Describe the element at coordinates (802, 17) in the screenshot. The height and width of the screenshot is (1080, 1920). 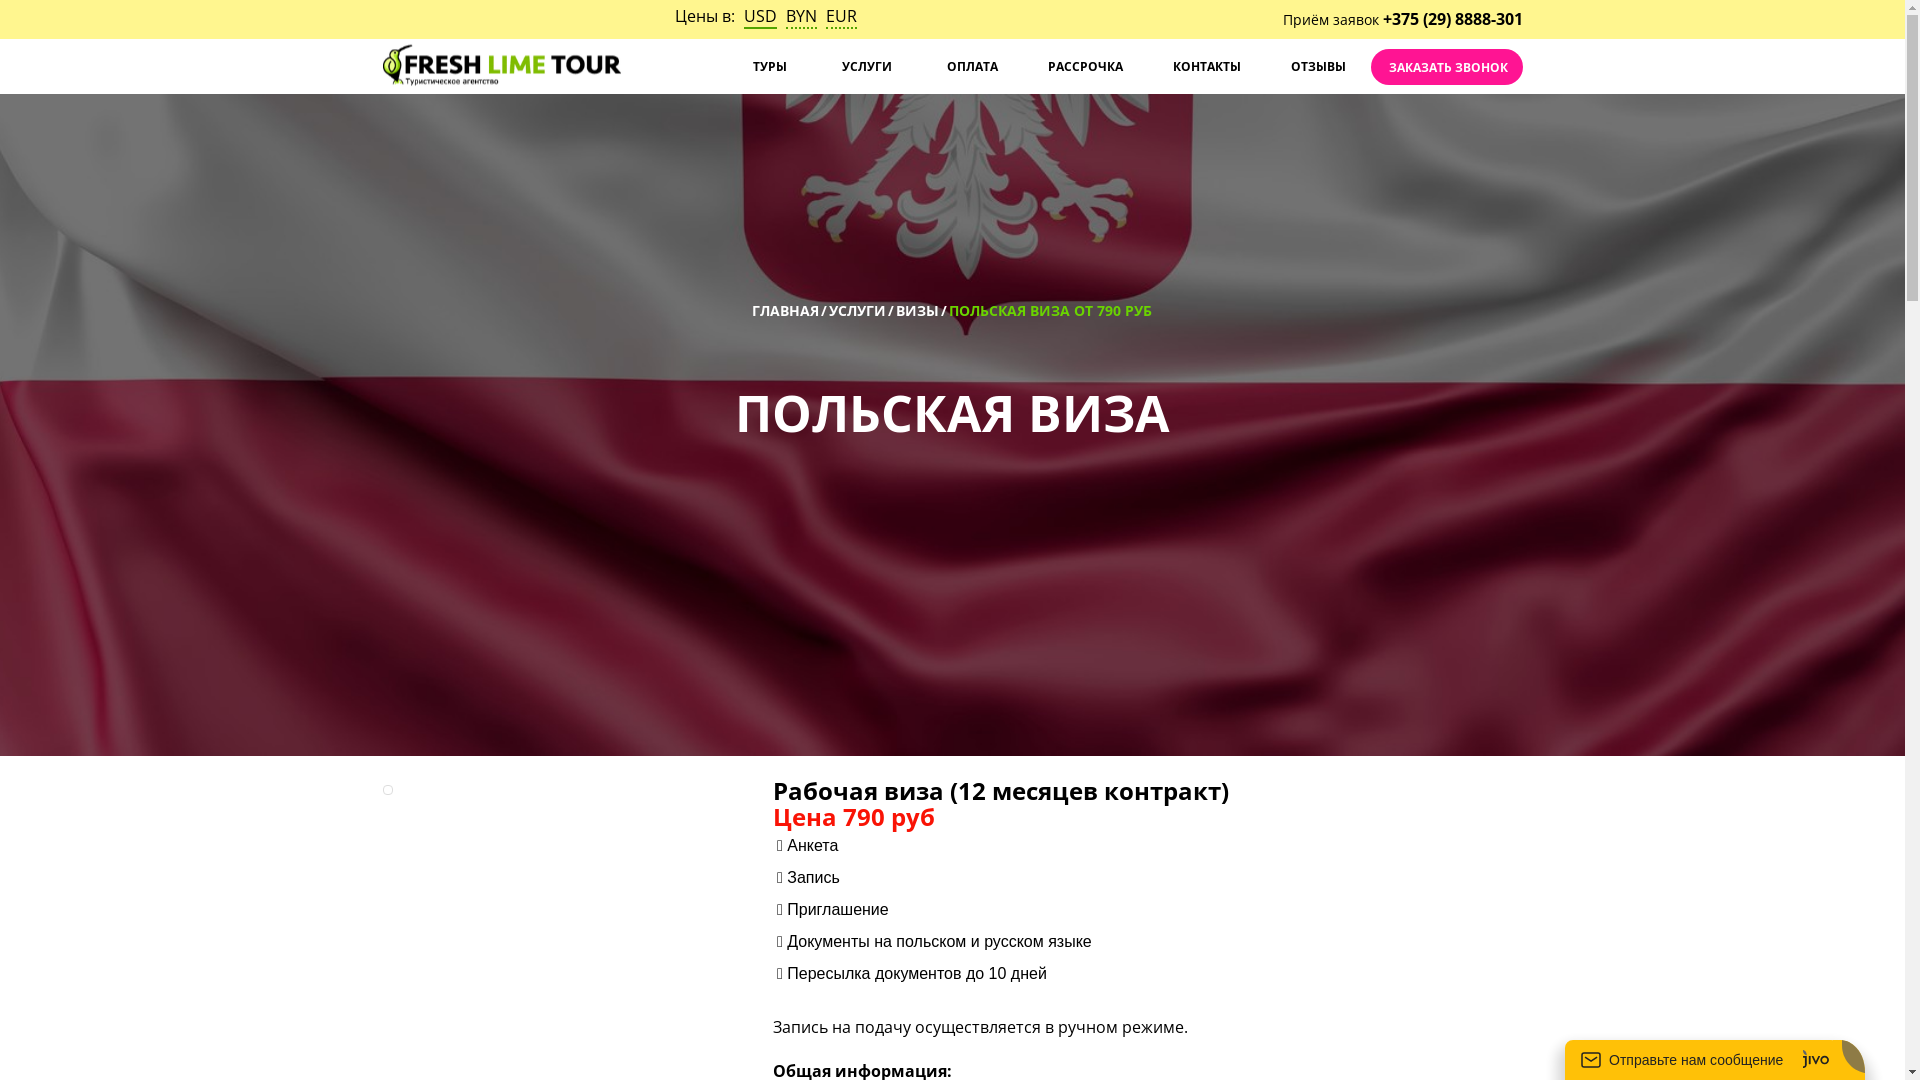
I see `BYN` at that location.